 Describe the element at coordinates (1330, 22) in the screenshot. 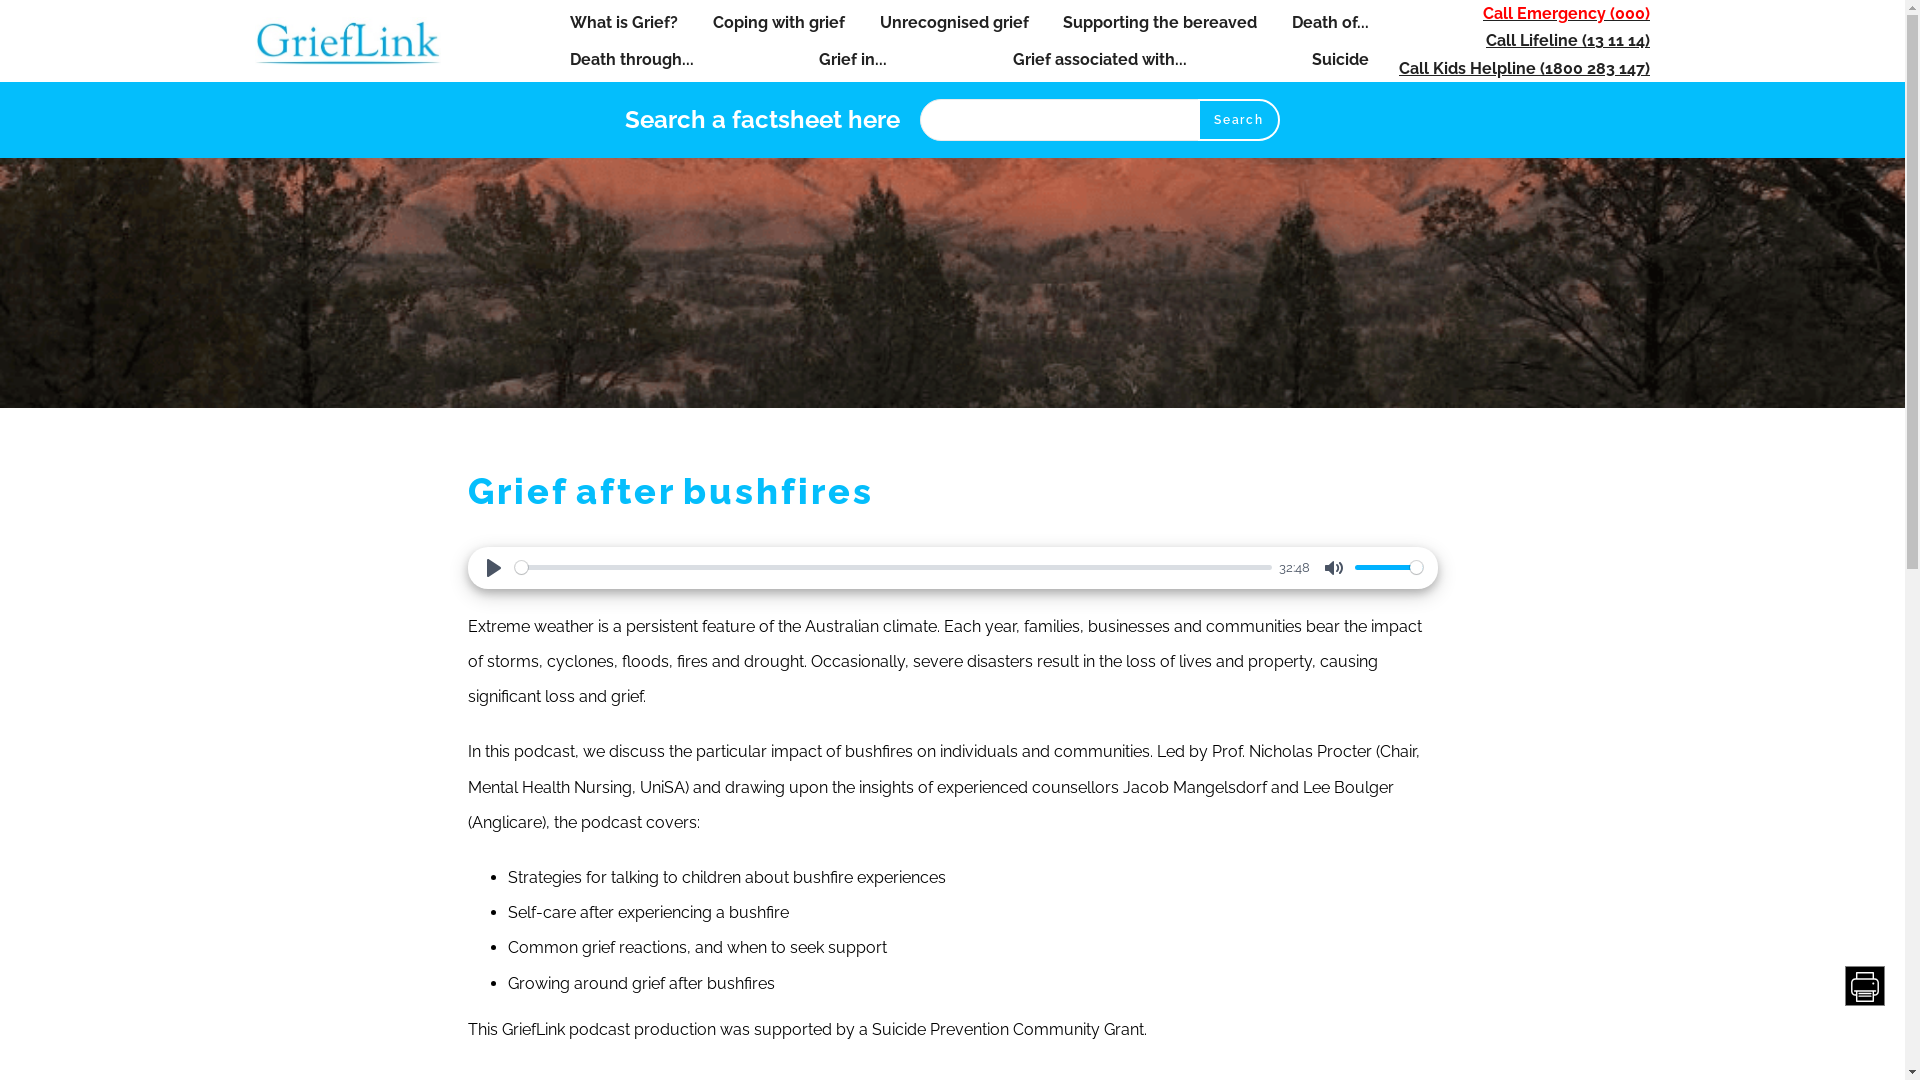

I see `Death of...` at that location.